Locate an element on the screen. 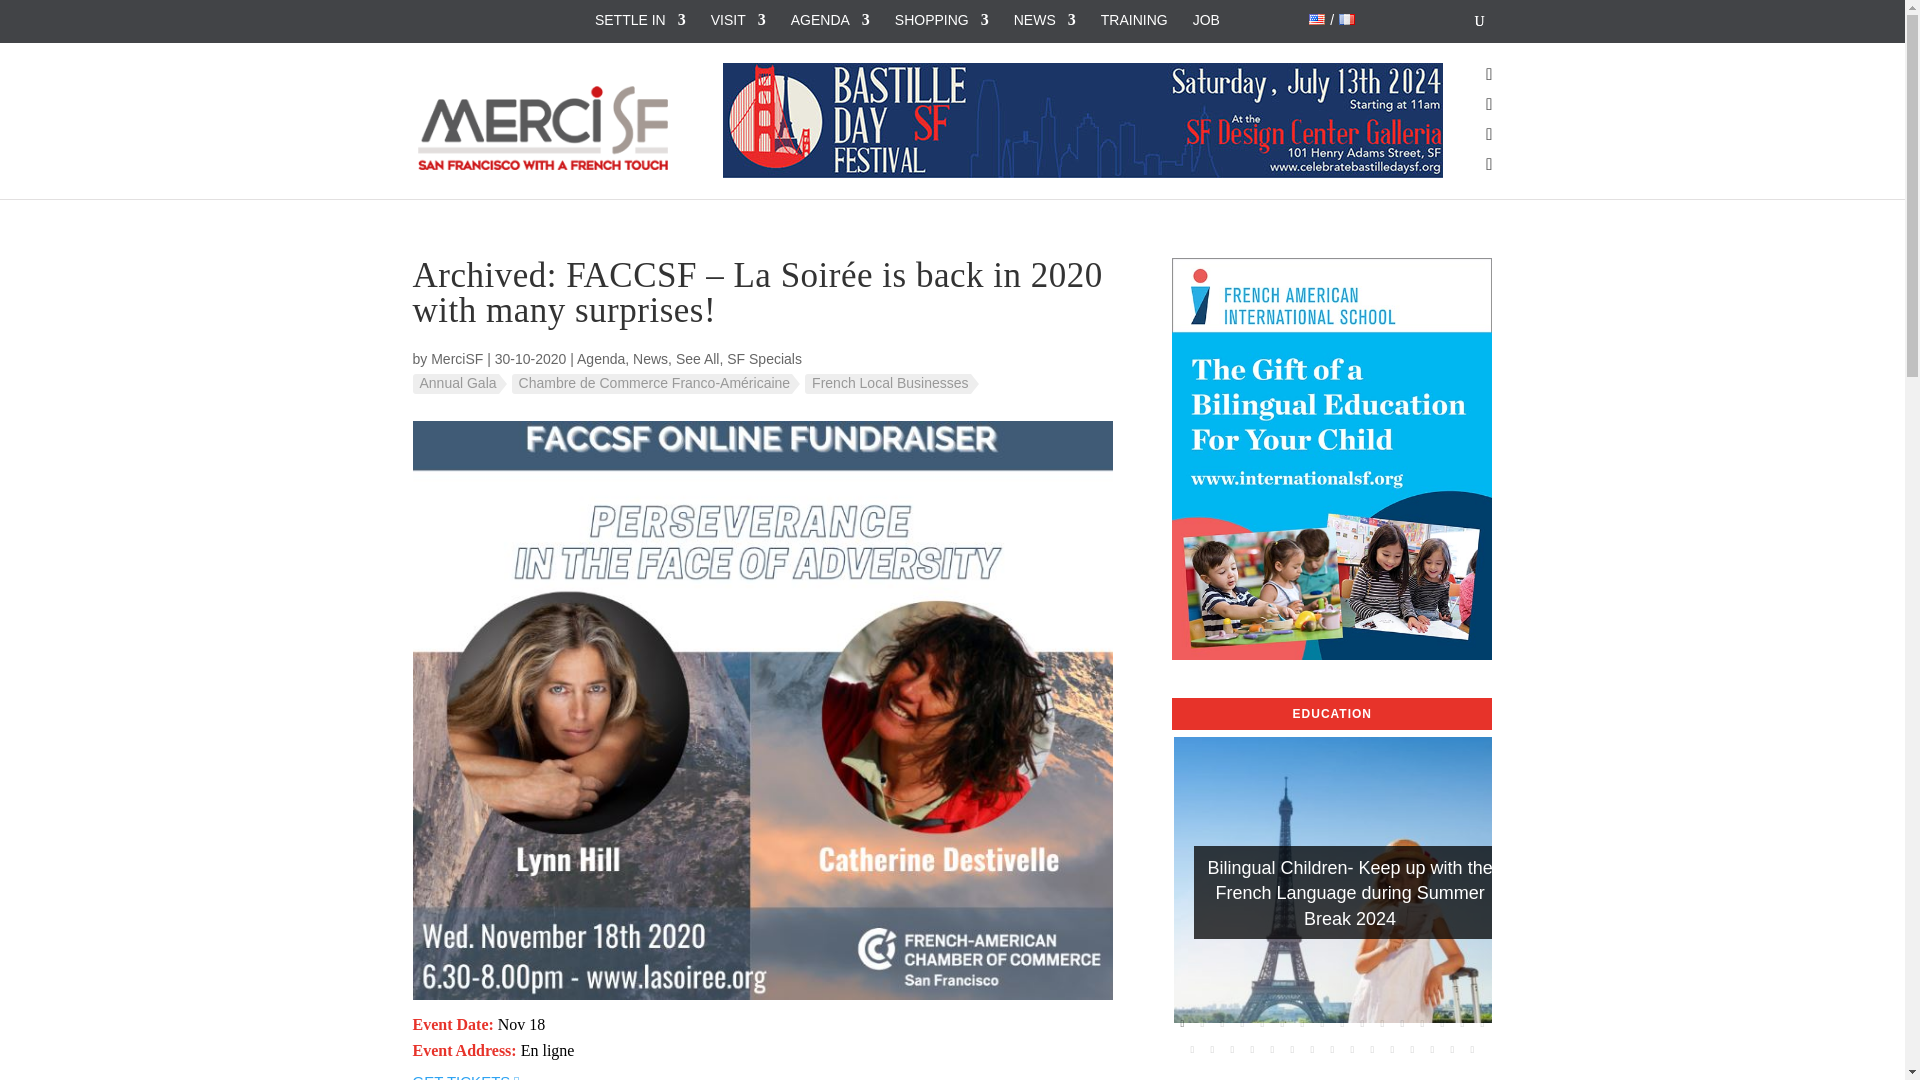 This screenshot has width=1920, height=1080. Posts by MerciSF is located at coordinates (456, 359).